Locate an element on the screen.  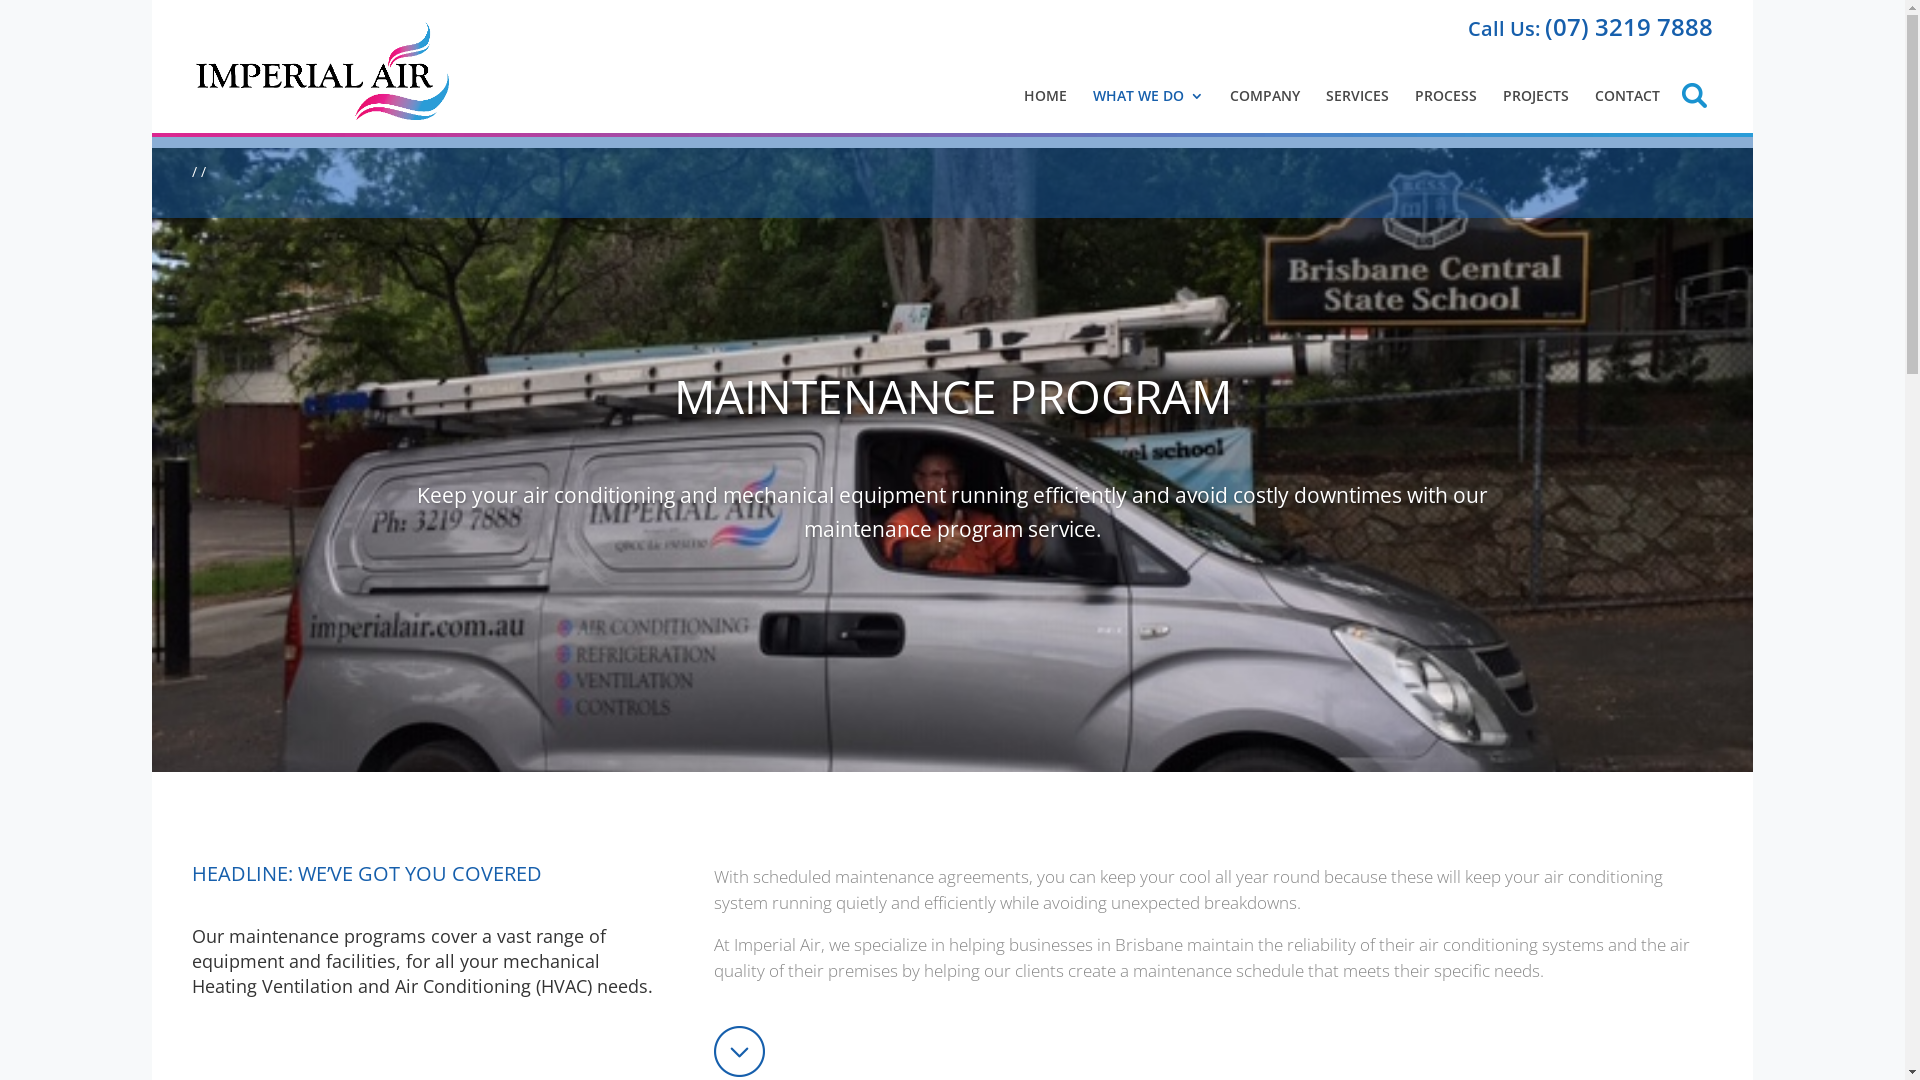
SERVICES is located at coordinates (1358, 96).